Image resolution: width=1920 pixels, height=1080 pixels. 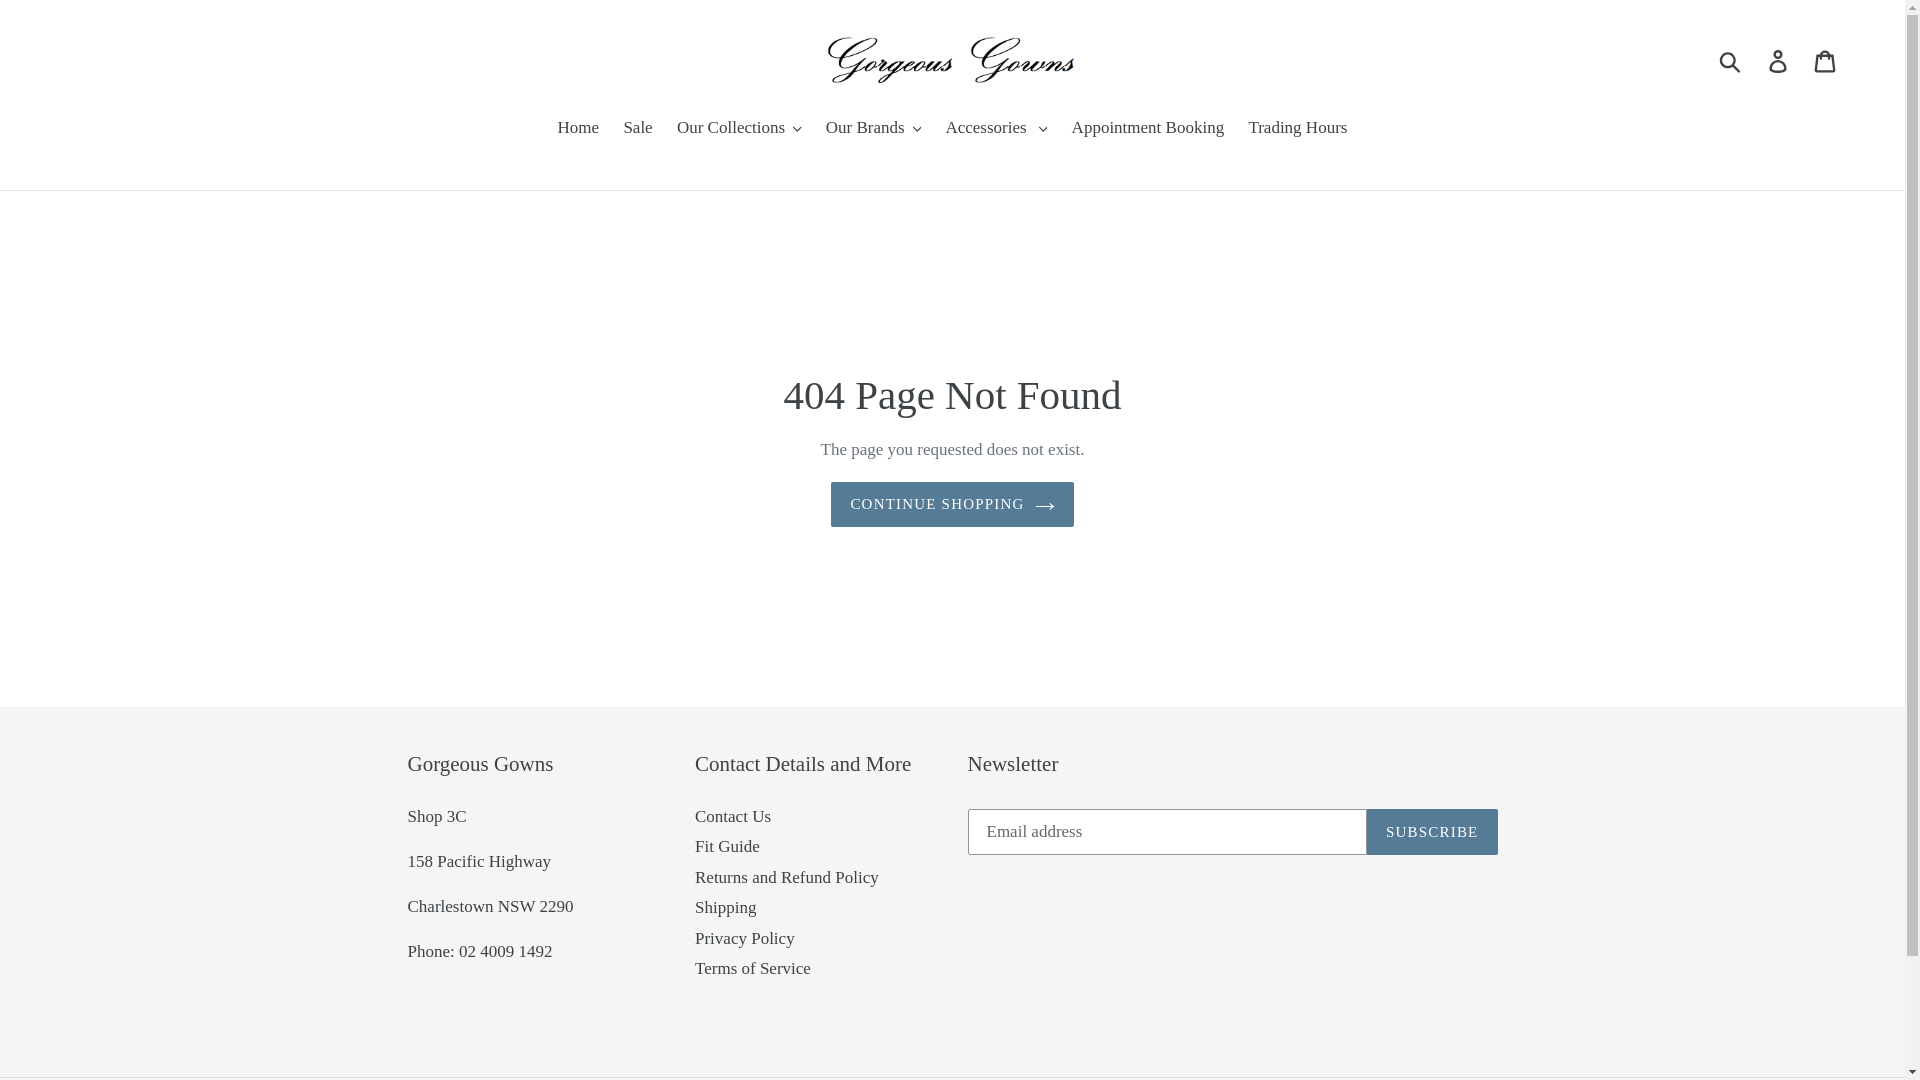 I want to click on Returns and Refund Policy, so click(x=787, y=878).